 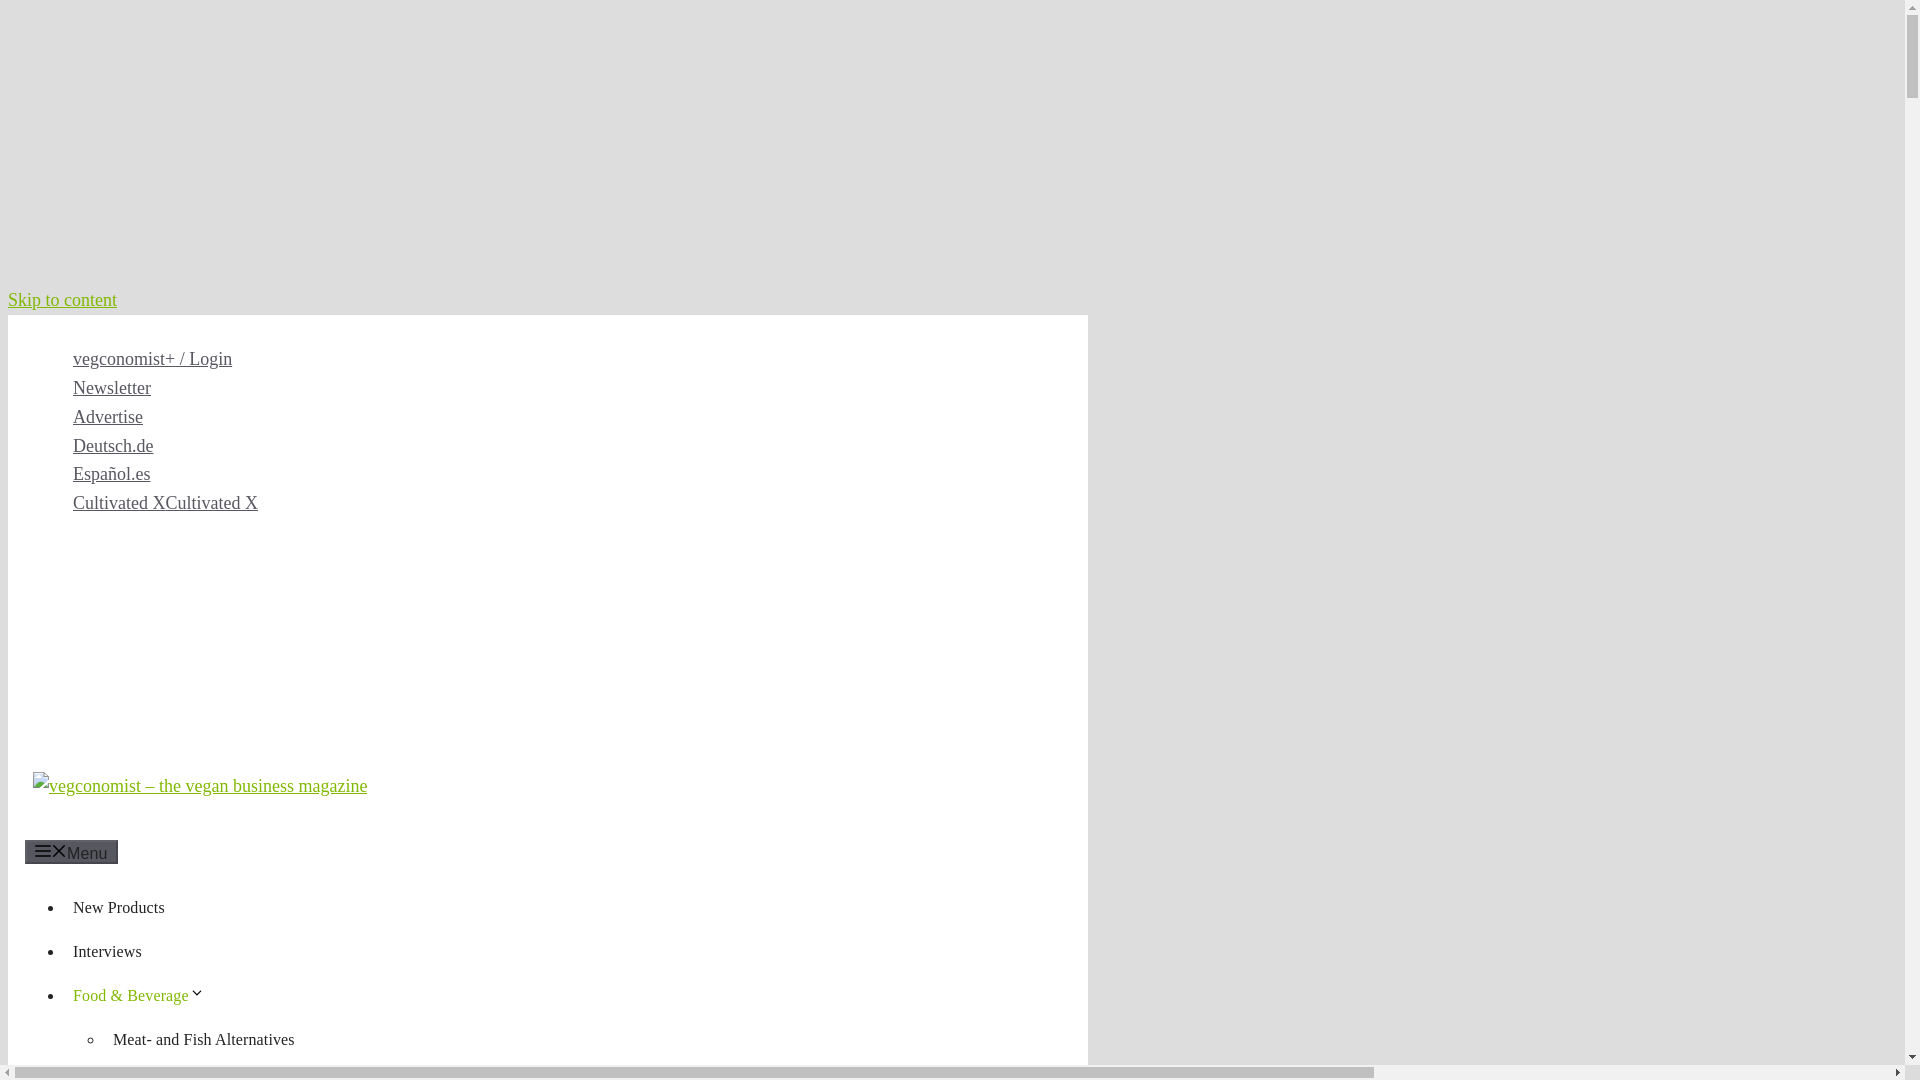 I want to click on Cheese Alternatives, so click(x=178, y=1074).